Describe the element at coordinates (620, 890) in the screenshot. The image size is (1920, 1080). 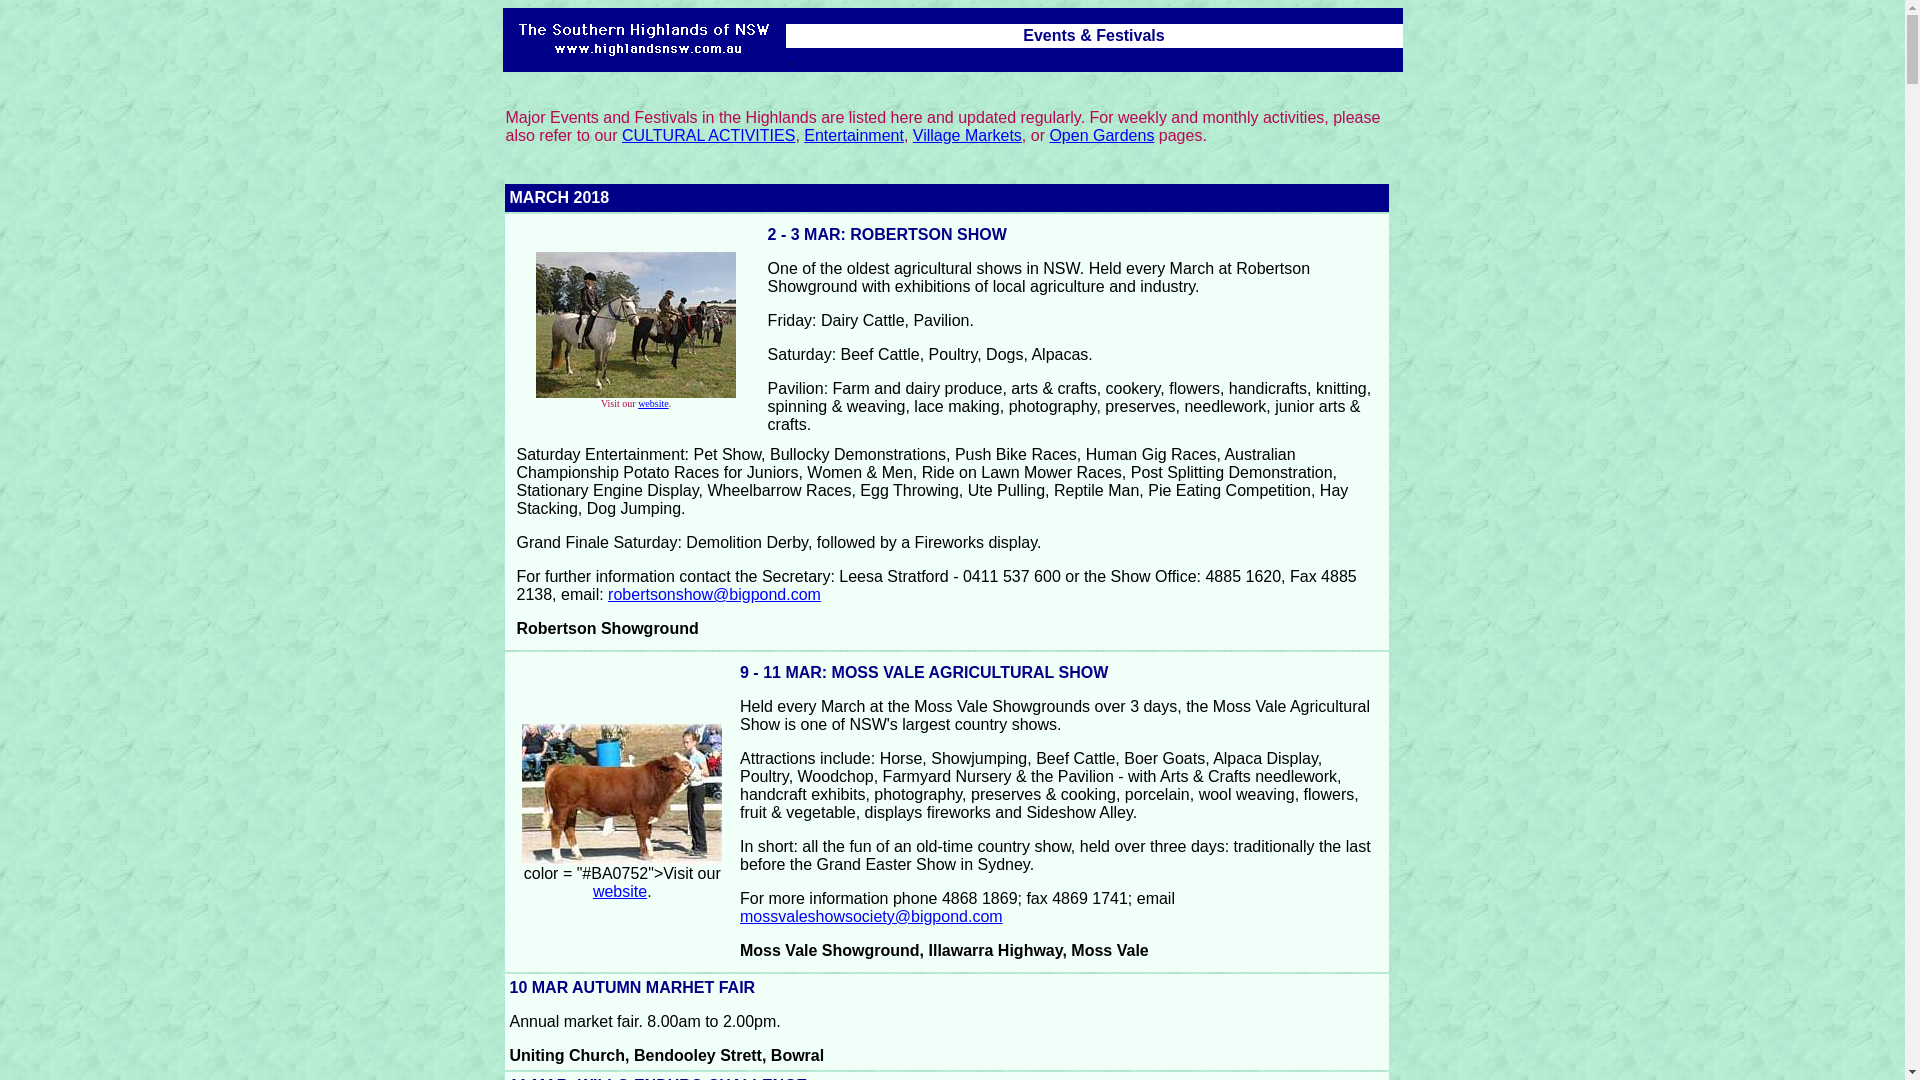
I see `website` at that location.